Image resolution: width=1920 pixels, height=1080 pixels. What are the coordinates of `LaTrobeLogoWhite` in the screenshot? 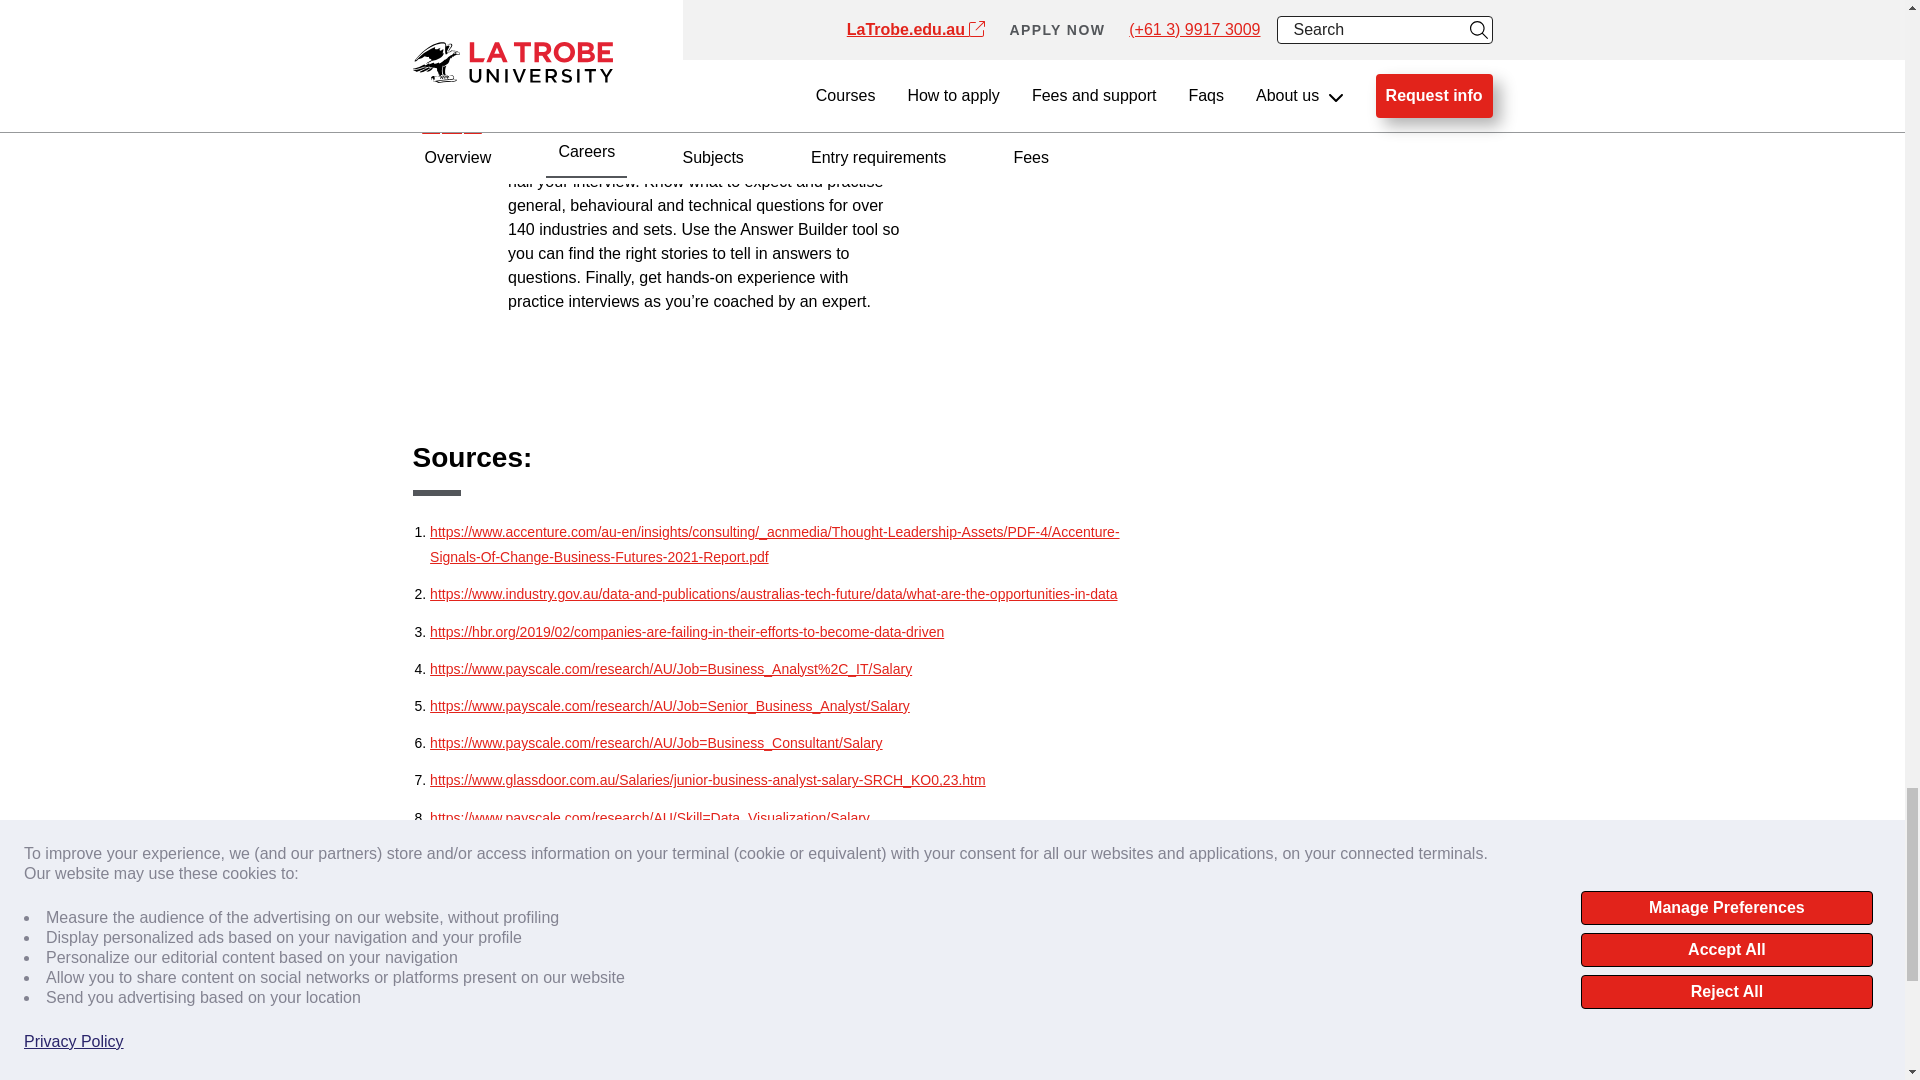 It's located at (502, 1040).